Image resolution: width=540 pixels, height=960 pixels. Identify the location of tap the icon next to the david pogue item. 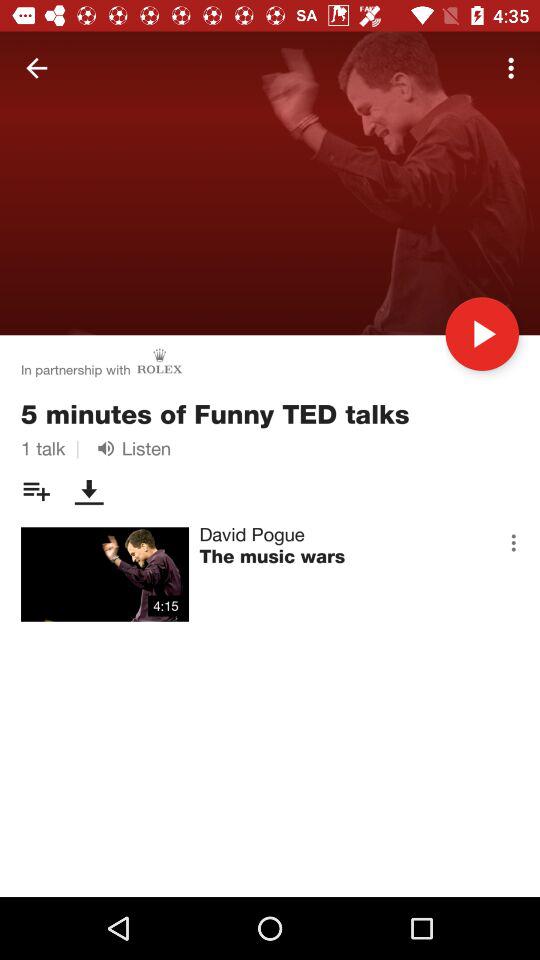
(513, 542).